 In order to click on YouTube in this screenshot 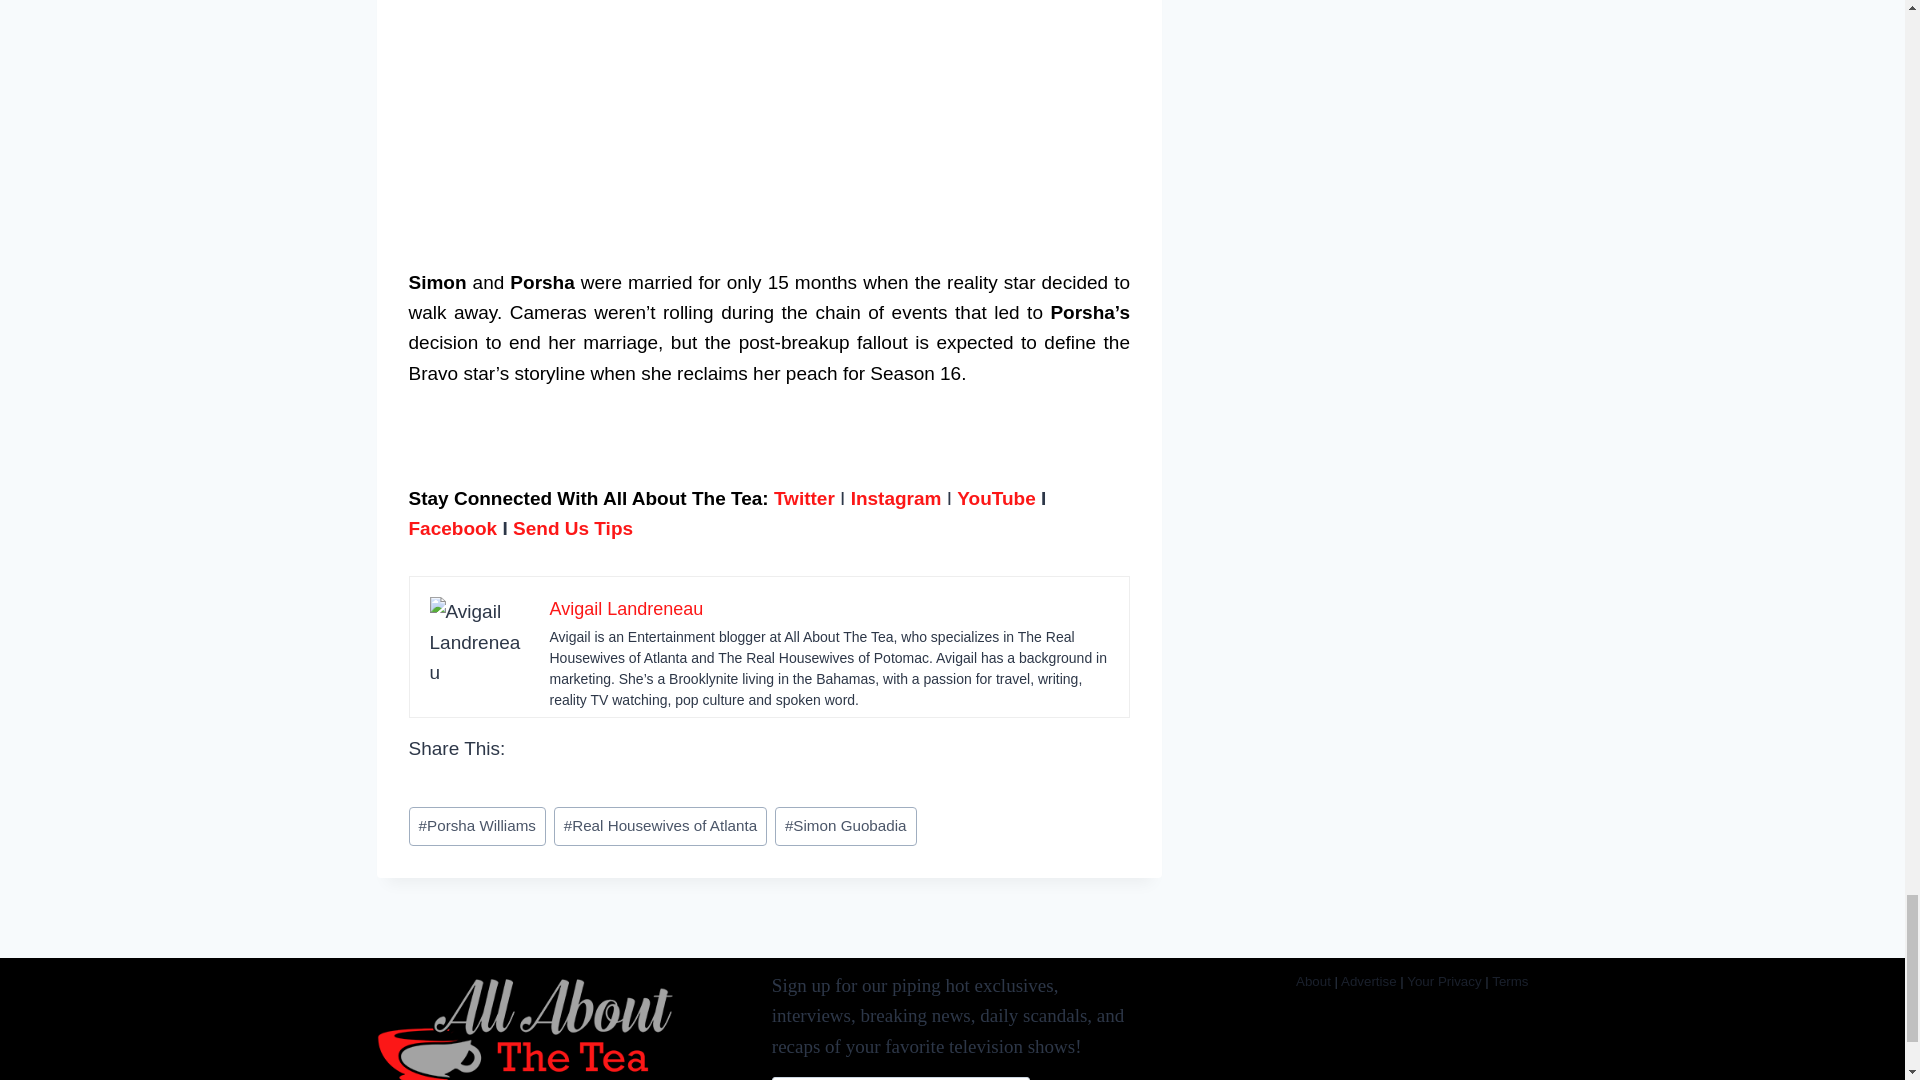, I will do `click(995, 498)`.